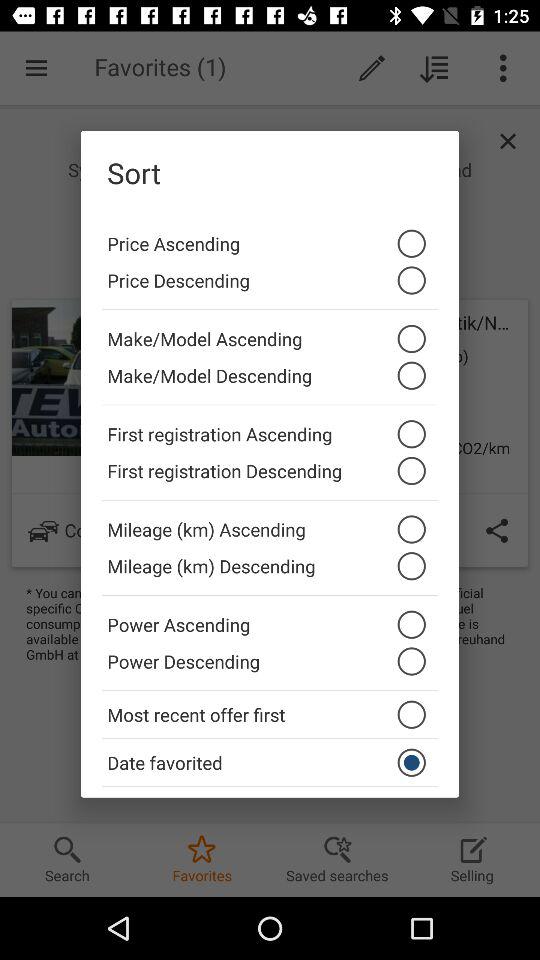 The image size is (540, 960). Describe the element at coordinates (270, 238) in the screenshot. I see `swipe to price ascending icon` at that location.